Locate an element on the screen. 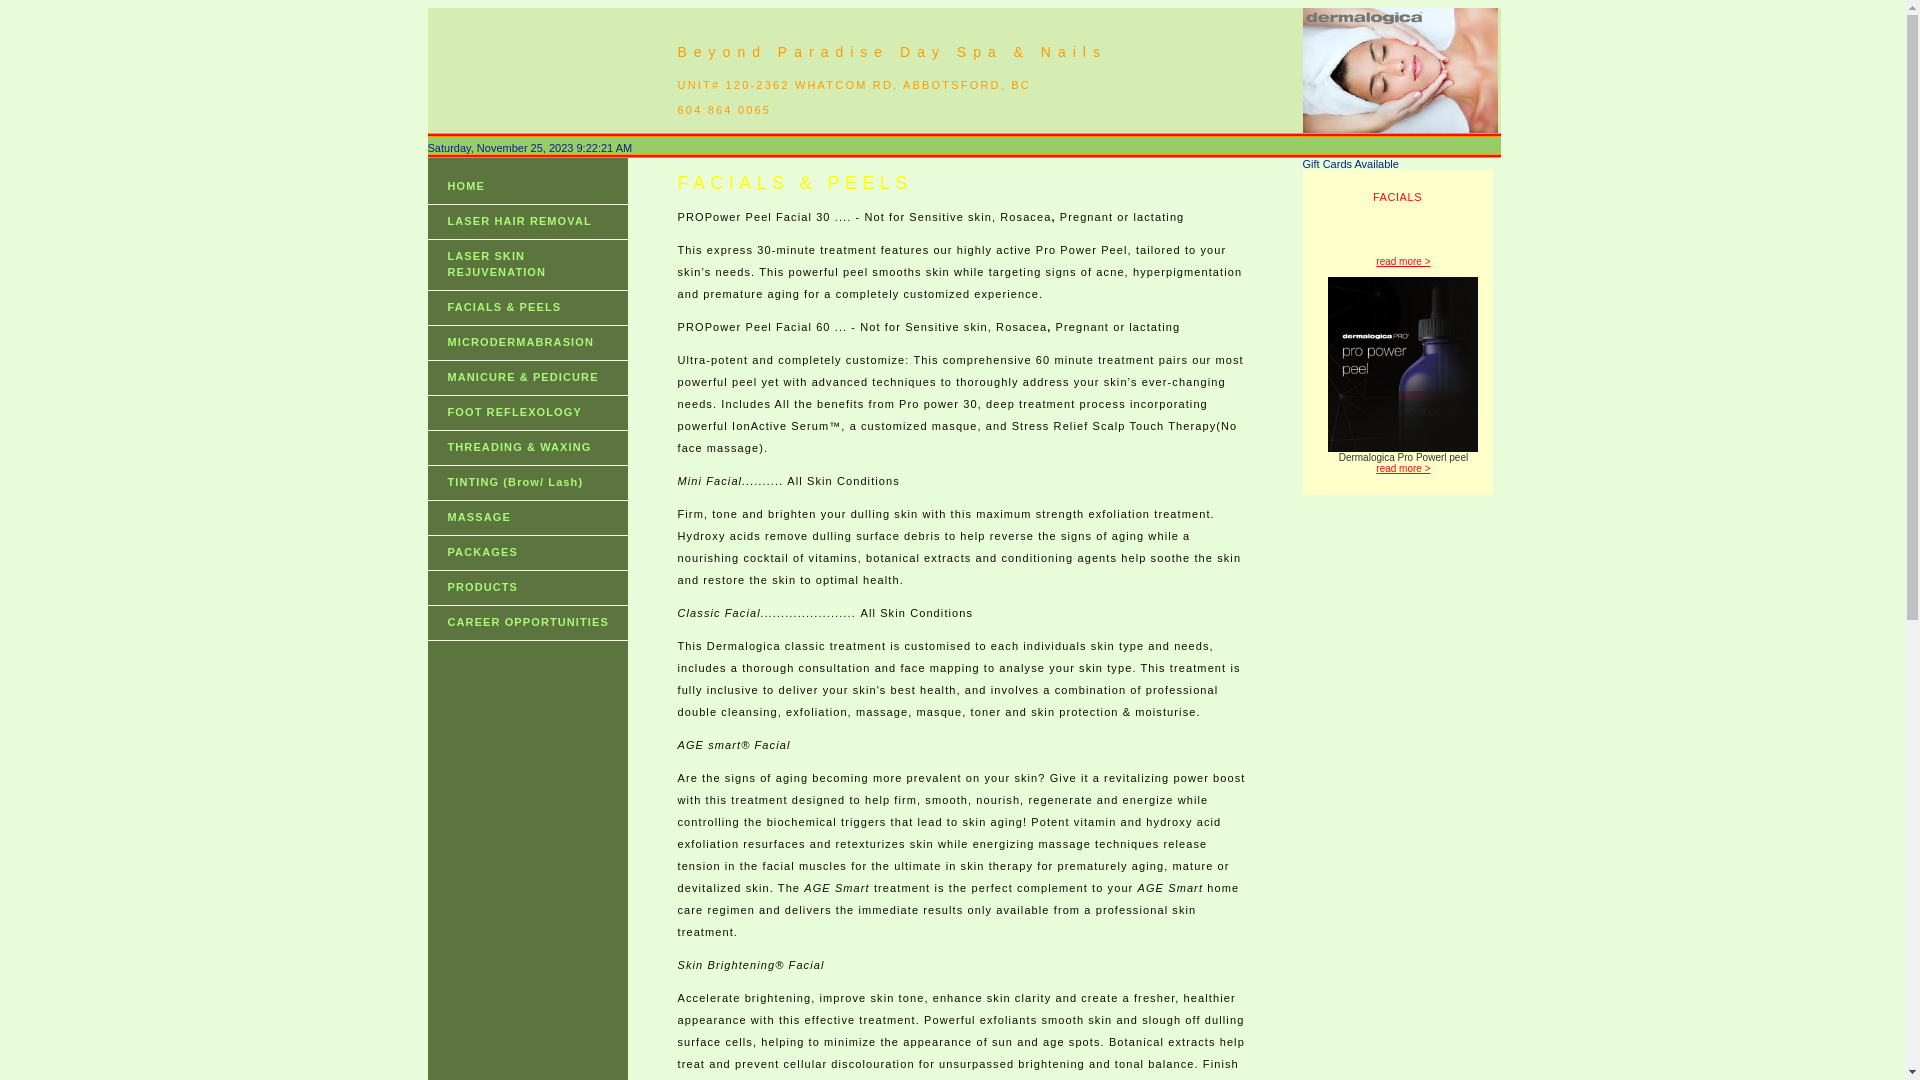  THREADING & WAXING is located at coordinates (528, 448).